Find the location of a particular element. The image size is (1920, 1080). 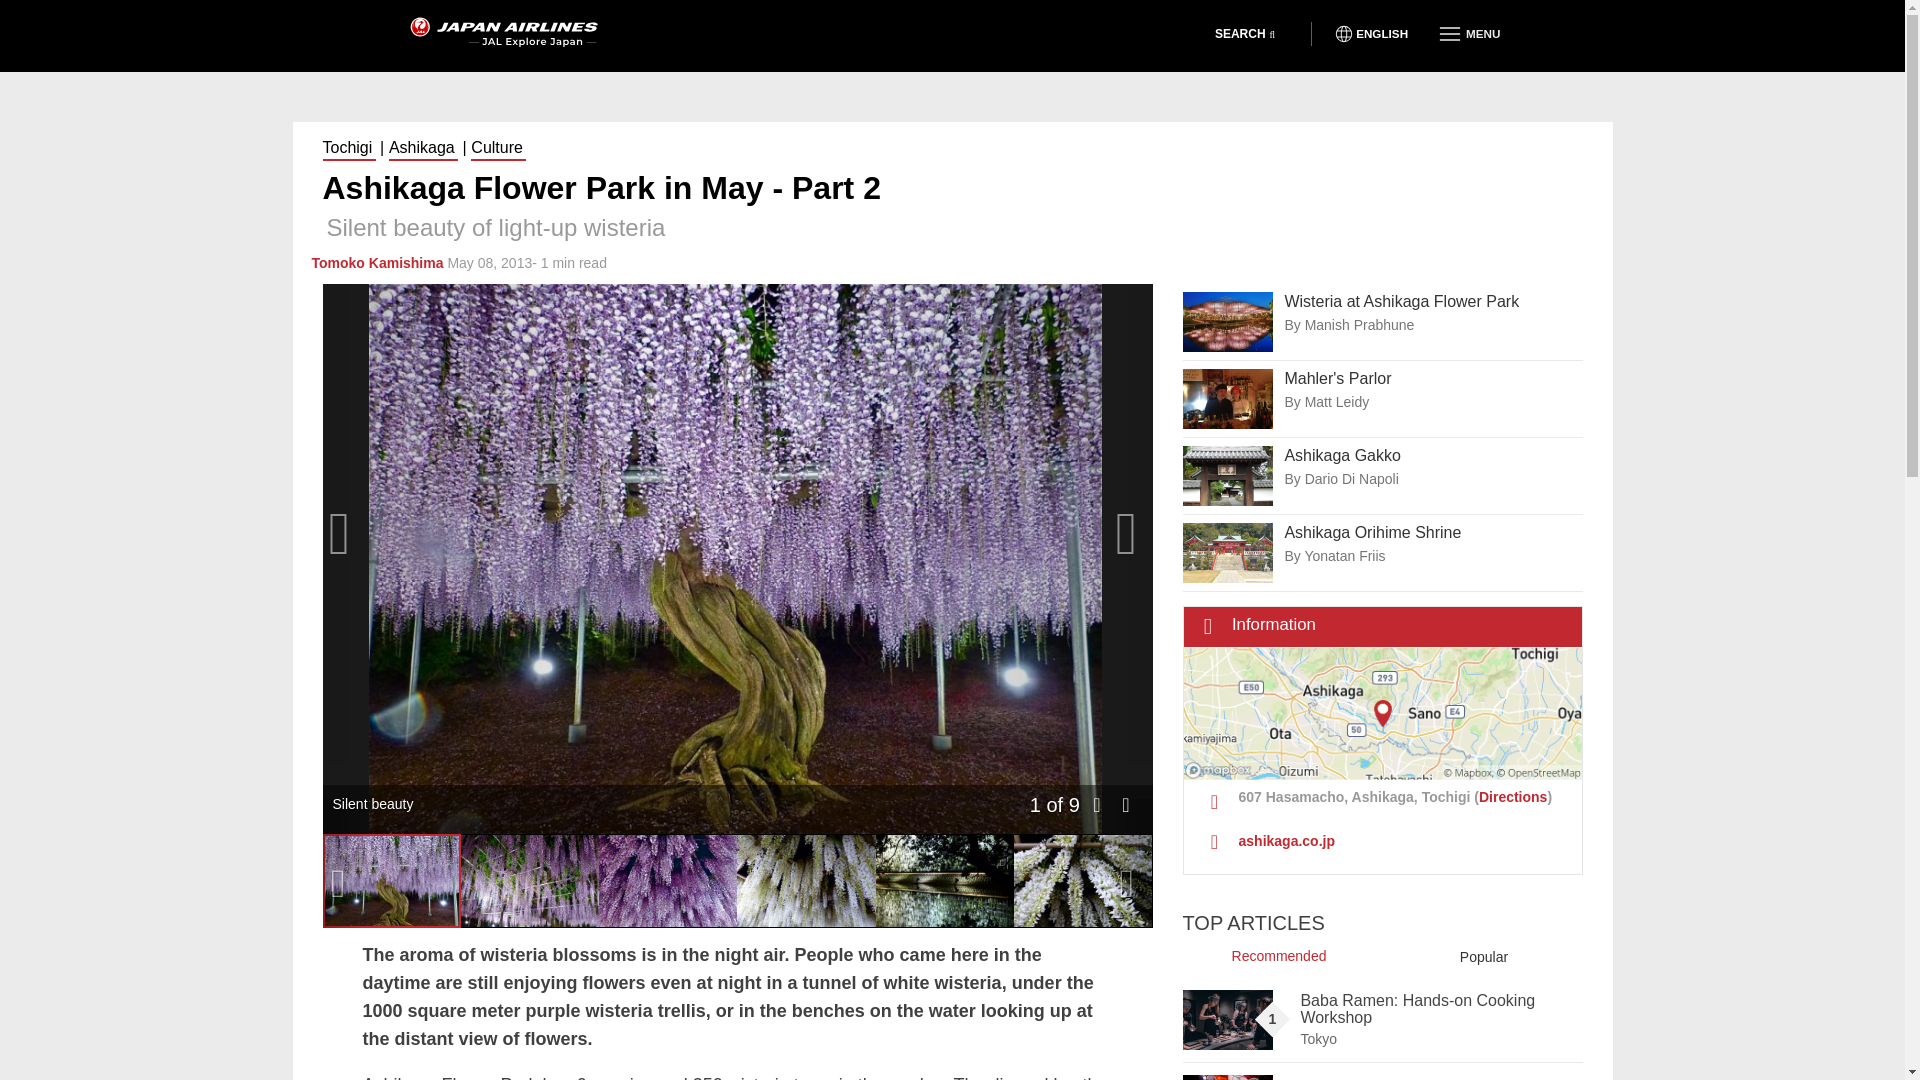

Baba Ramen: Hands-on Cooking Workshop is located at coordinates (1227, 1020).